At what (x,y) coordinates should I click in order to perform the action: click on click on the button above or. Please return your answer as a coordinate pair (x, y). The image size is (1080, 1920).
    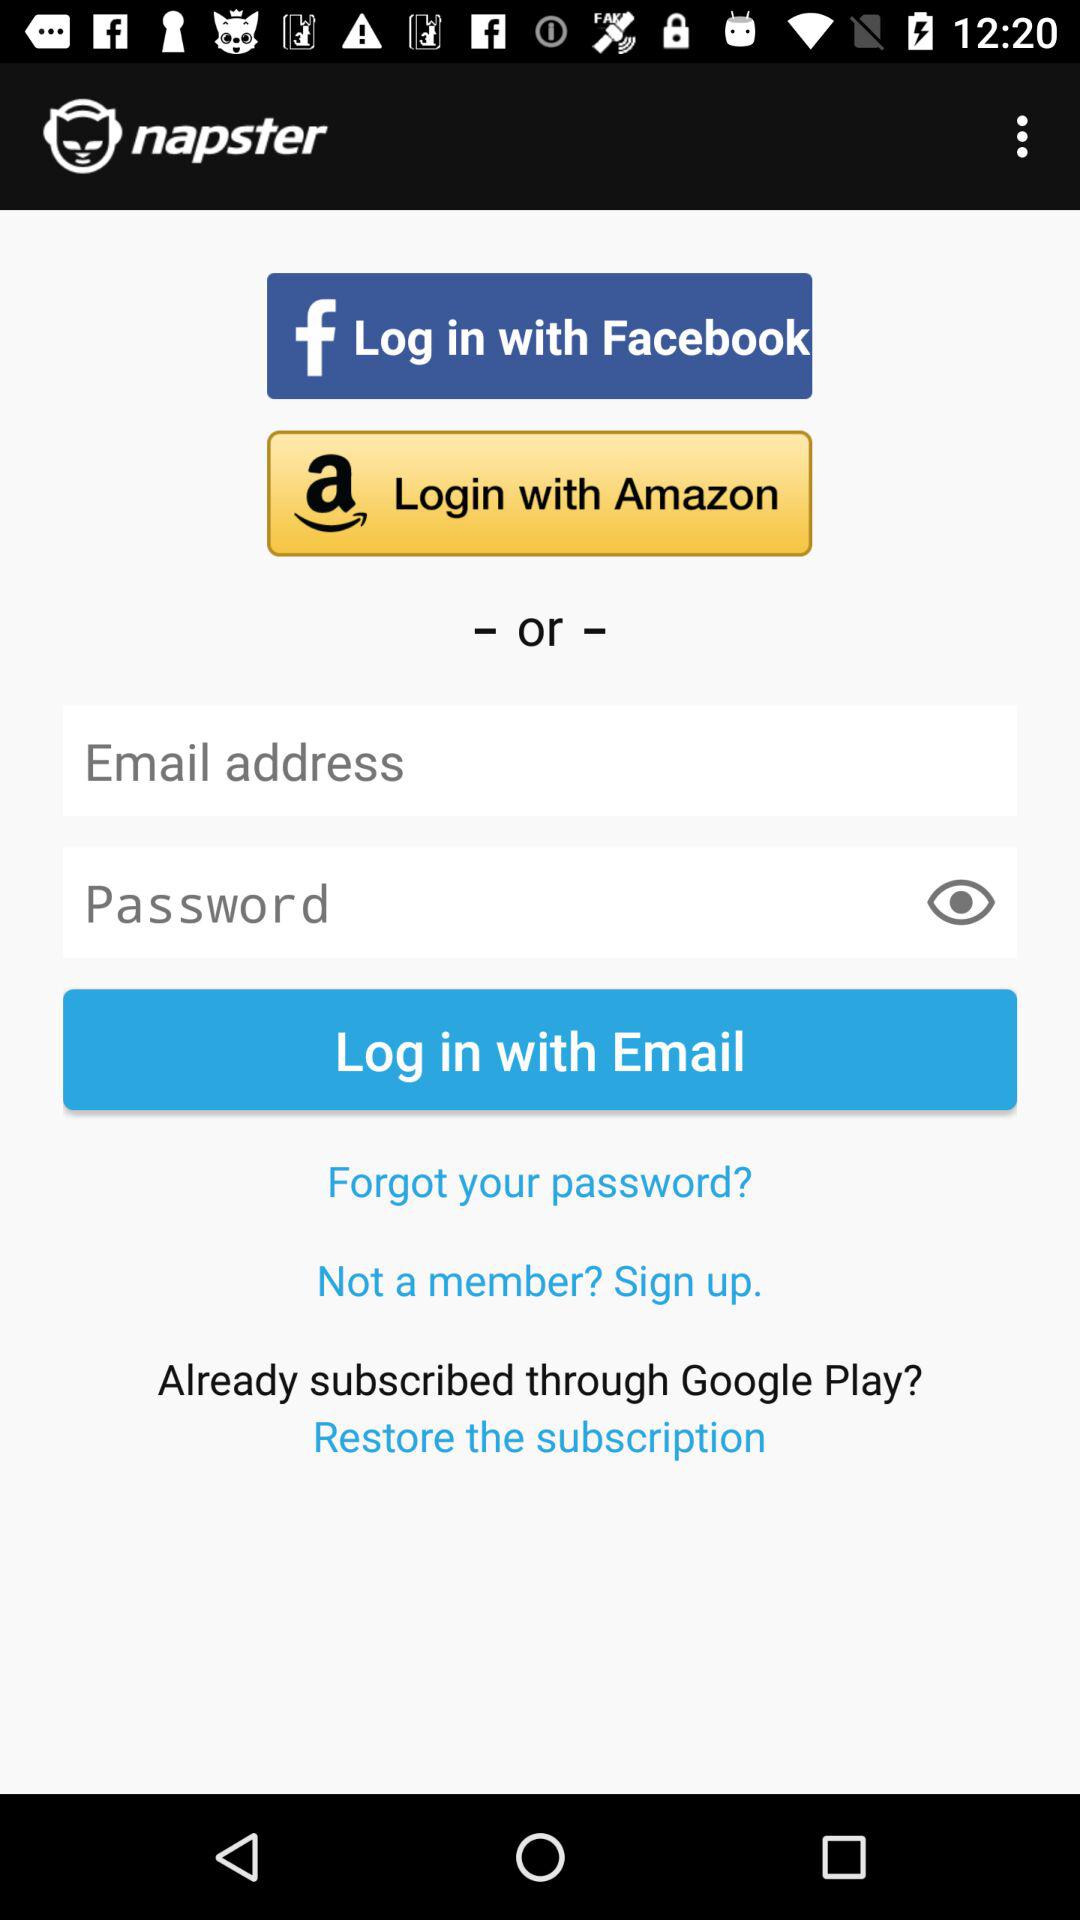
    Looking at the image, I should click on (539, 493).